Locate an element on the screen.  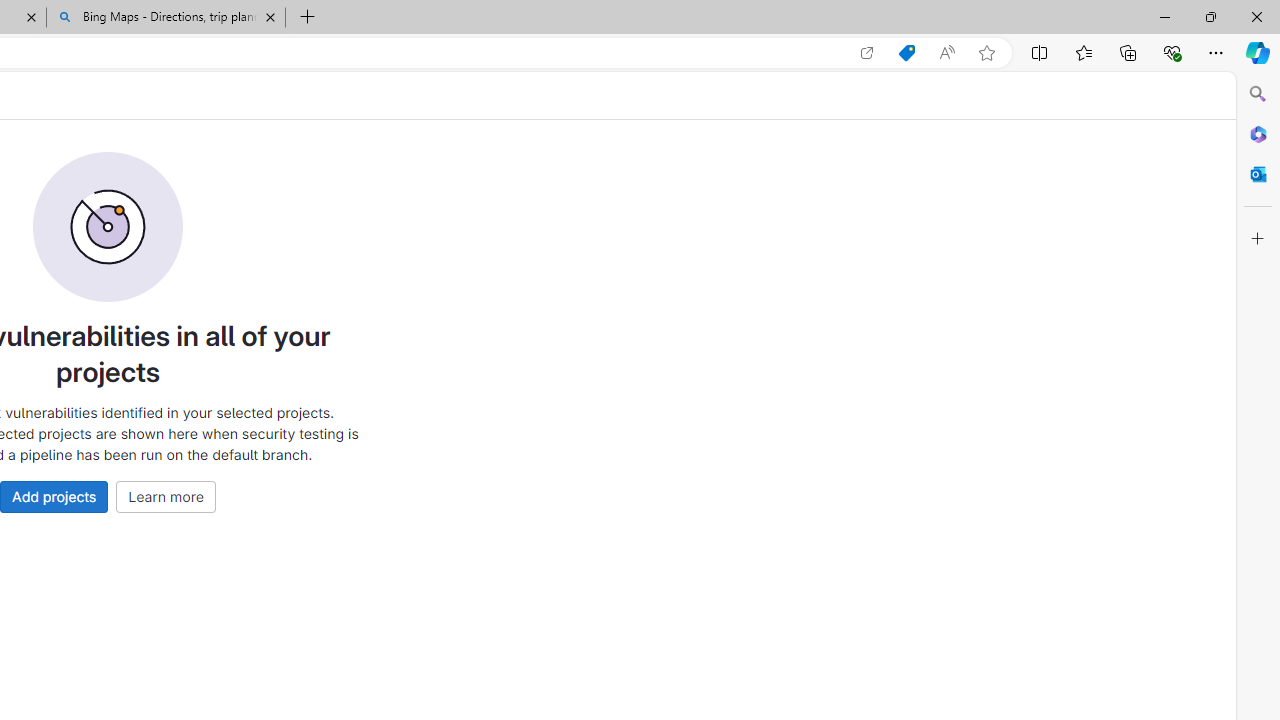
Copilot (Ctrl+Shift+.) is located at coordinates (1258, 52).